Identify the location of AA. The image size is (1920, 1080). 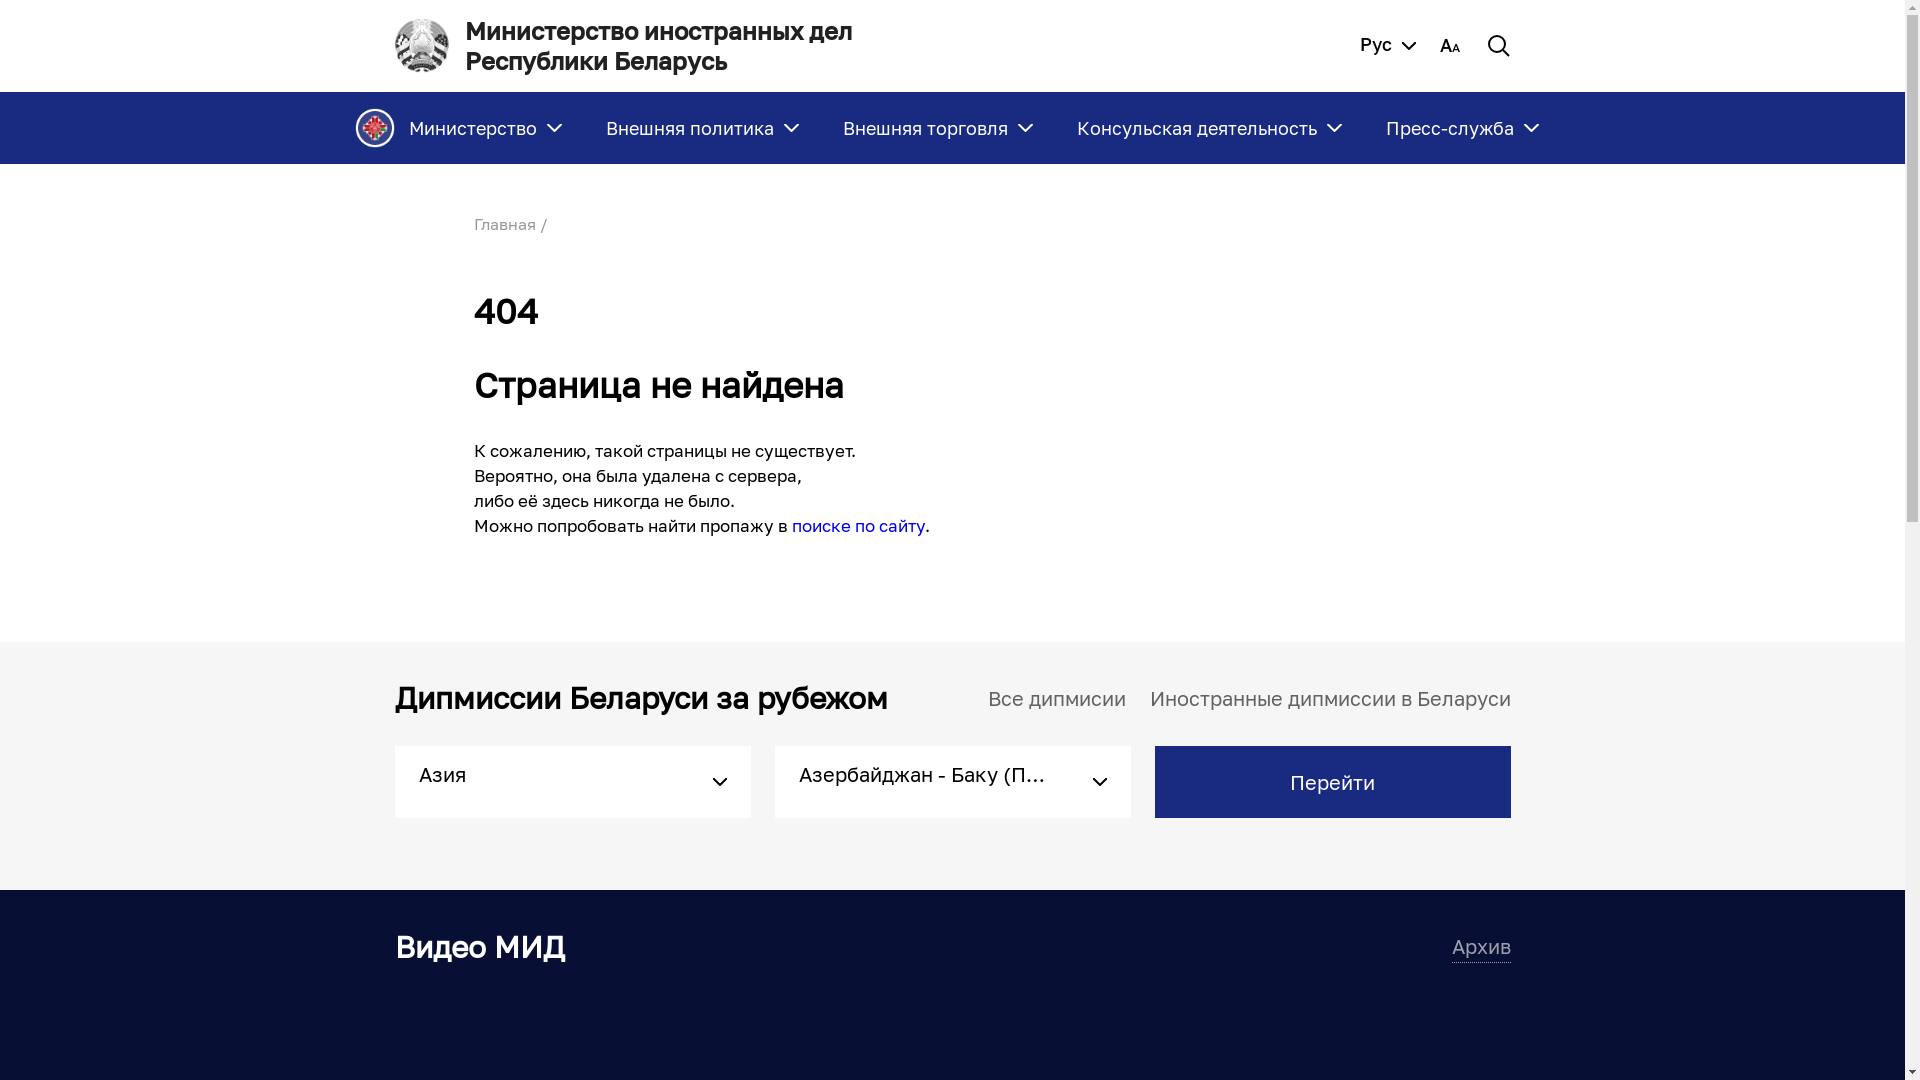
(1450, 46).